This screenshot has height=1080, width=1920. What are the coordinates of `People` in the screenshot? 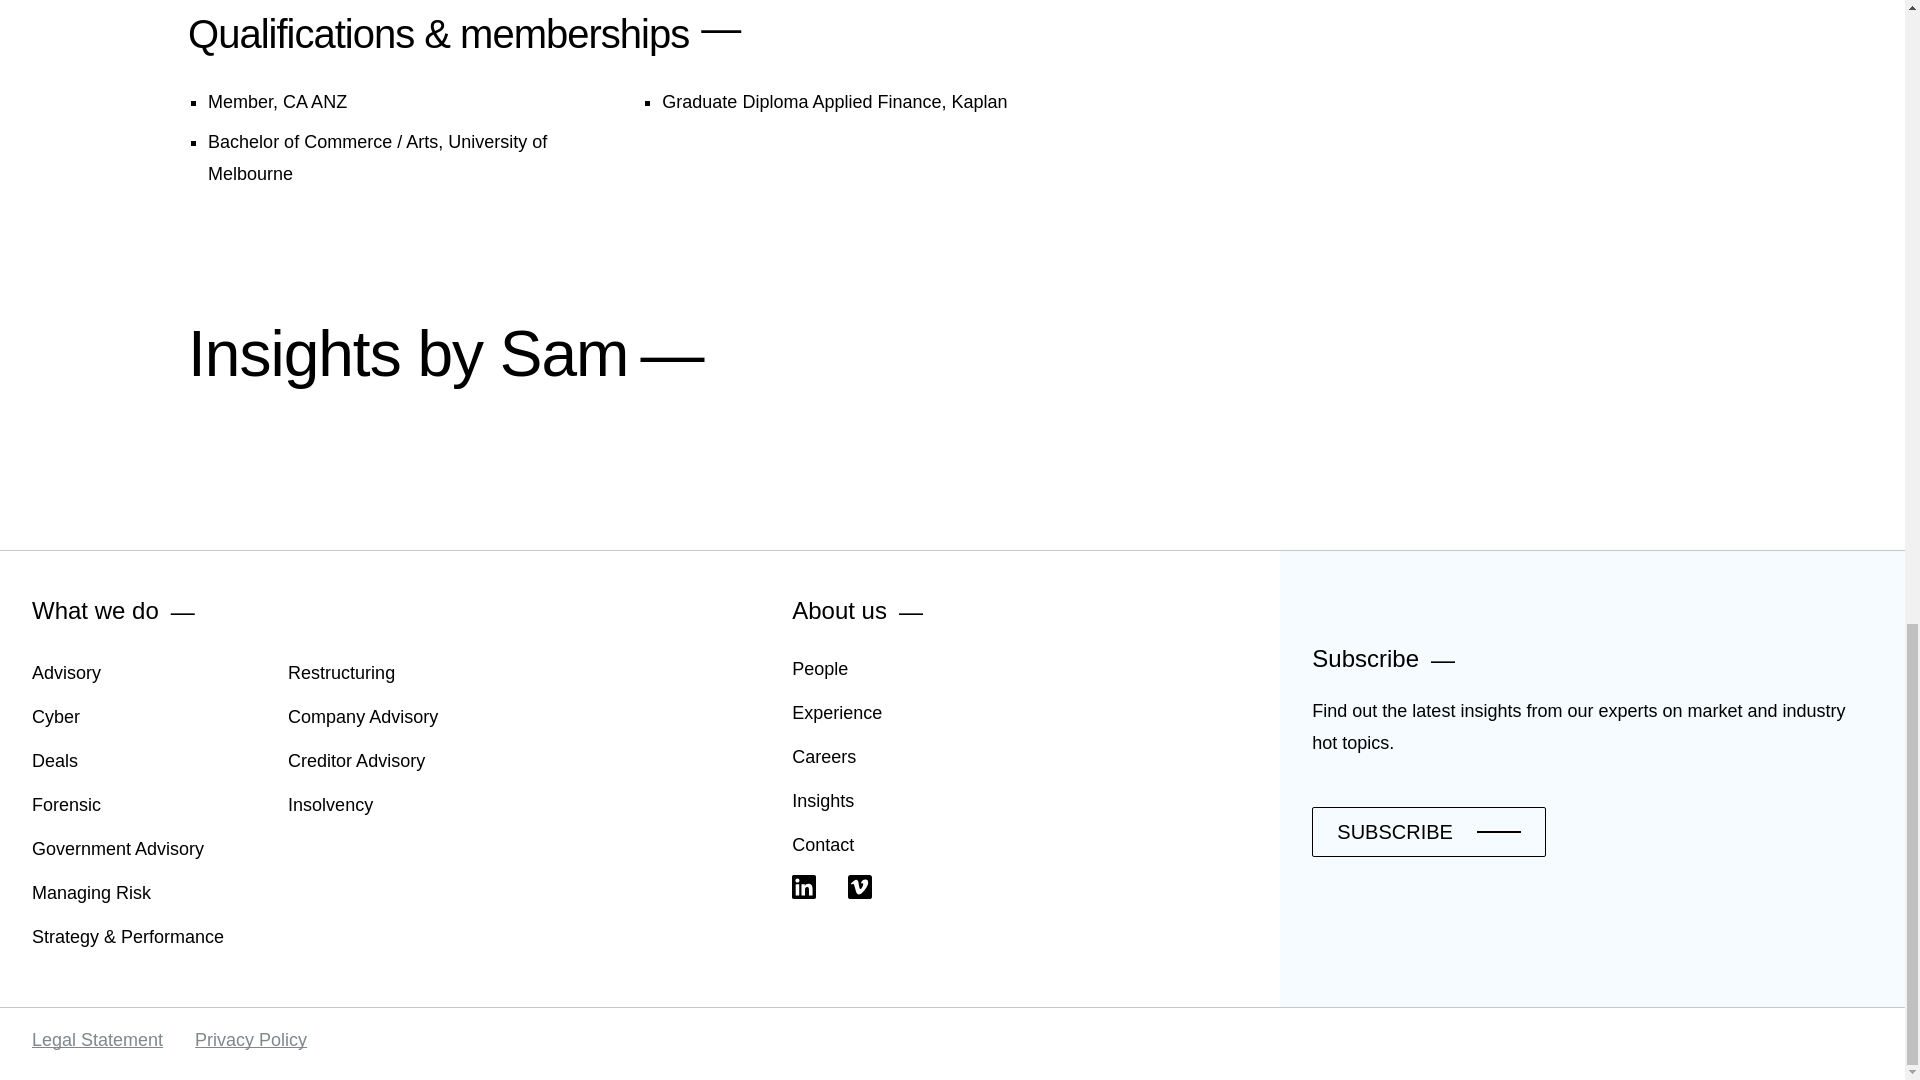 It's located at (820, 668).